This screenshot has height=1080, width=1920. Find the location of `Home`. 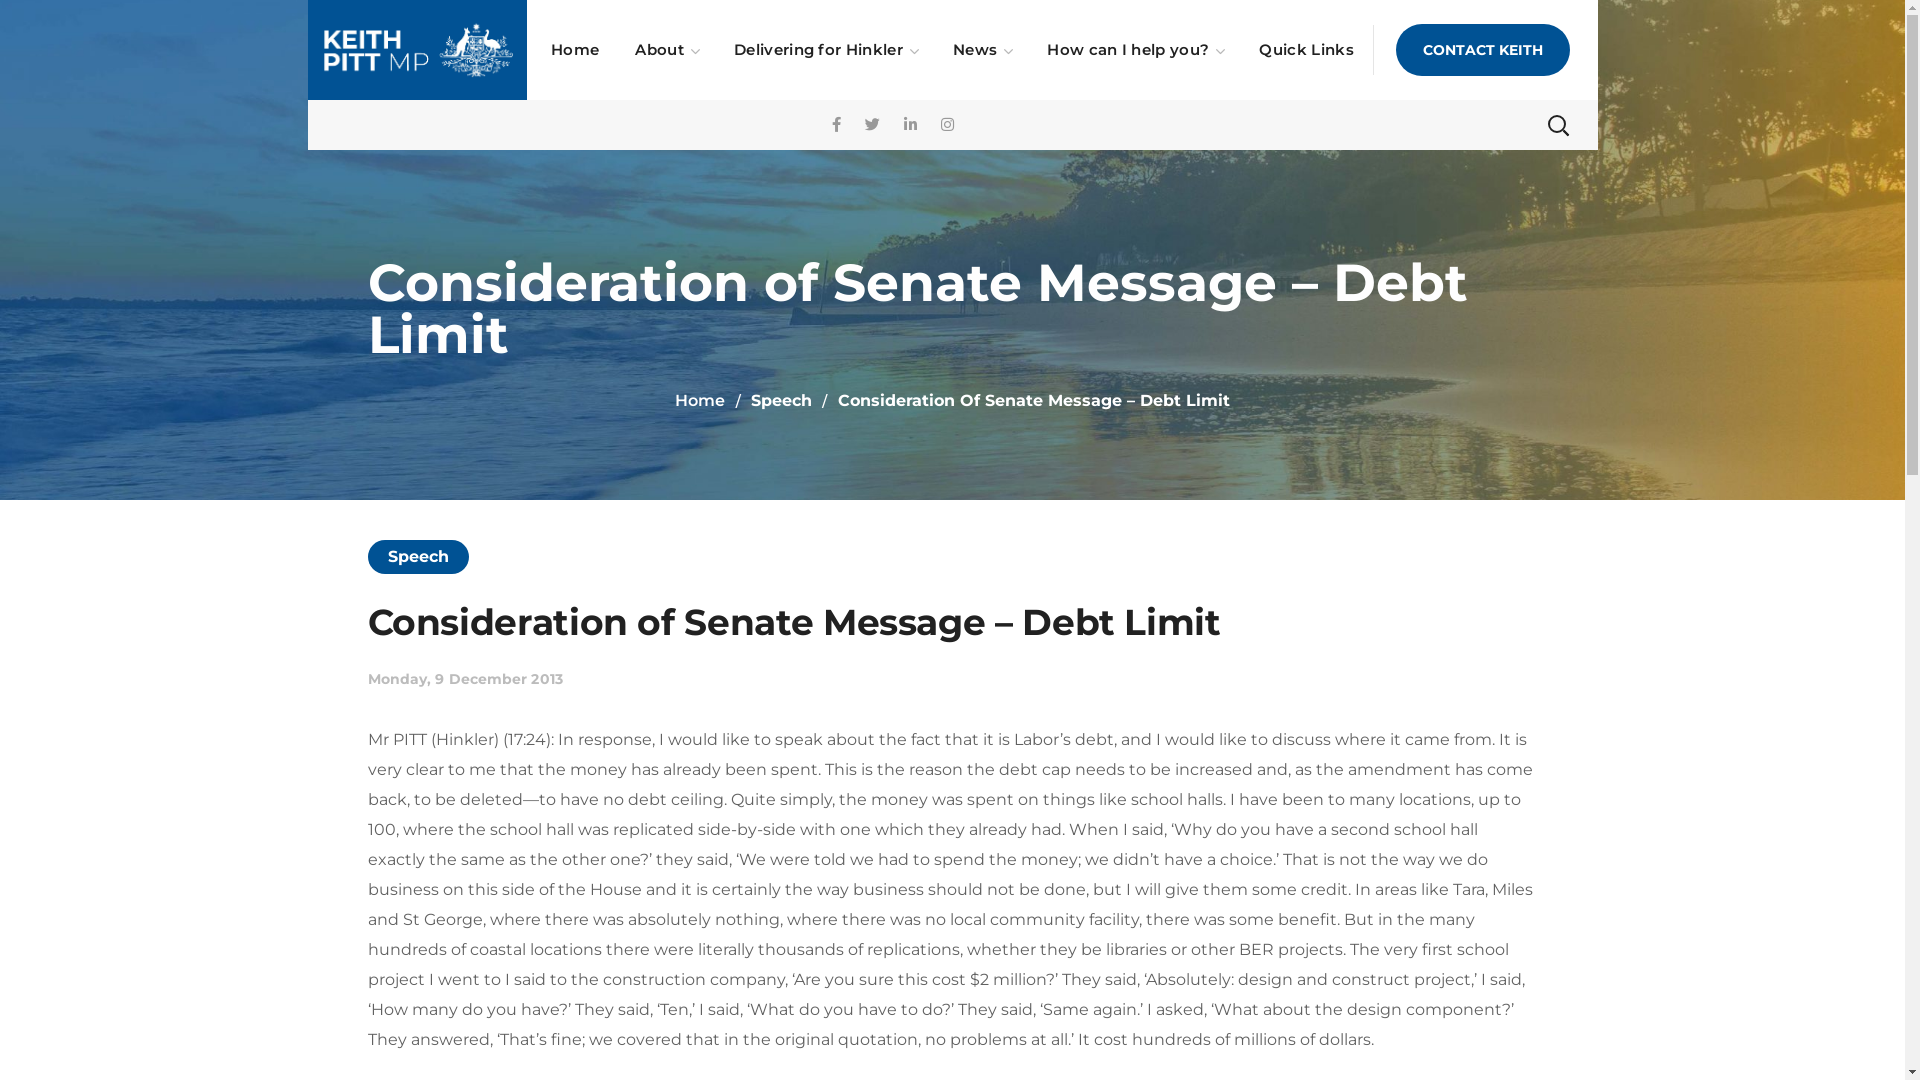

Home is located at coordinates (700, 400).